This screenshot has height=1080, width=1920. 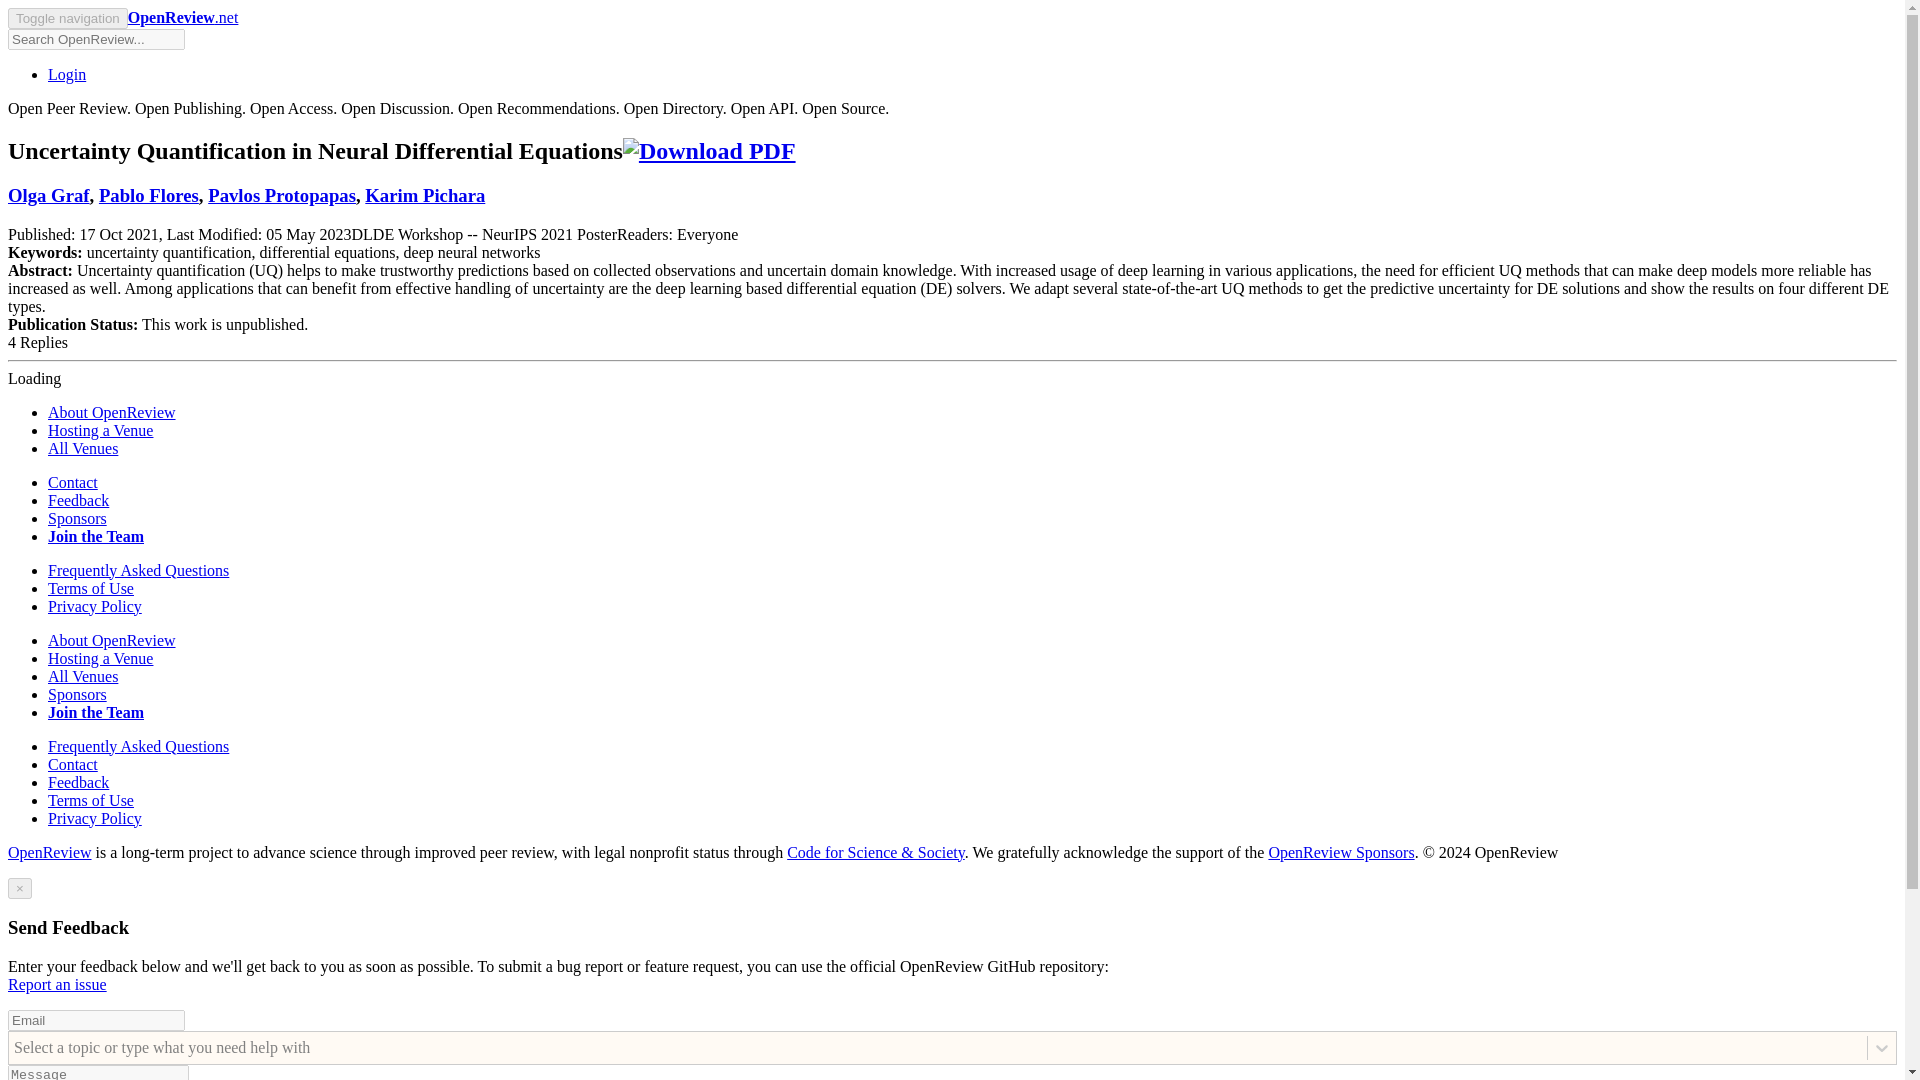 I want to click on Frequently Asked Questions, so click(x=138, y=570).